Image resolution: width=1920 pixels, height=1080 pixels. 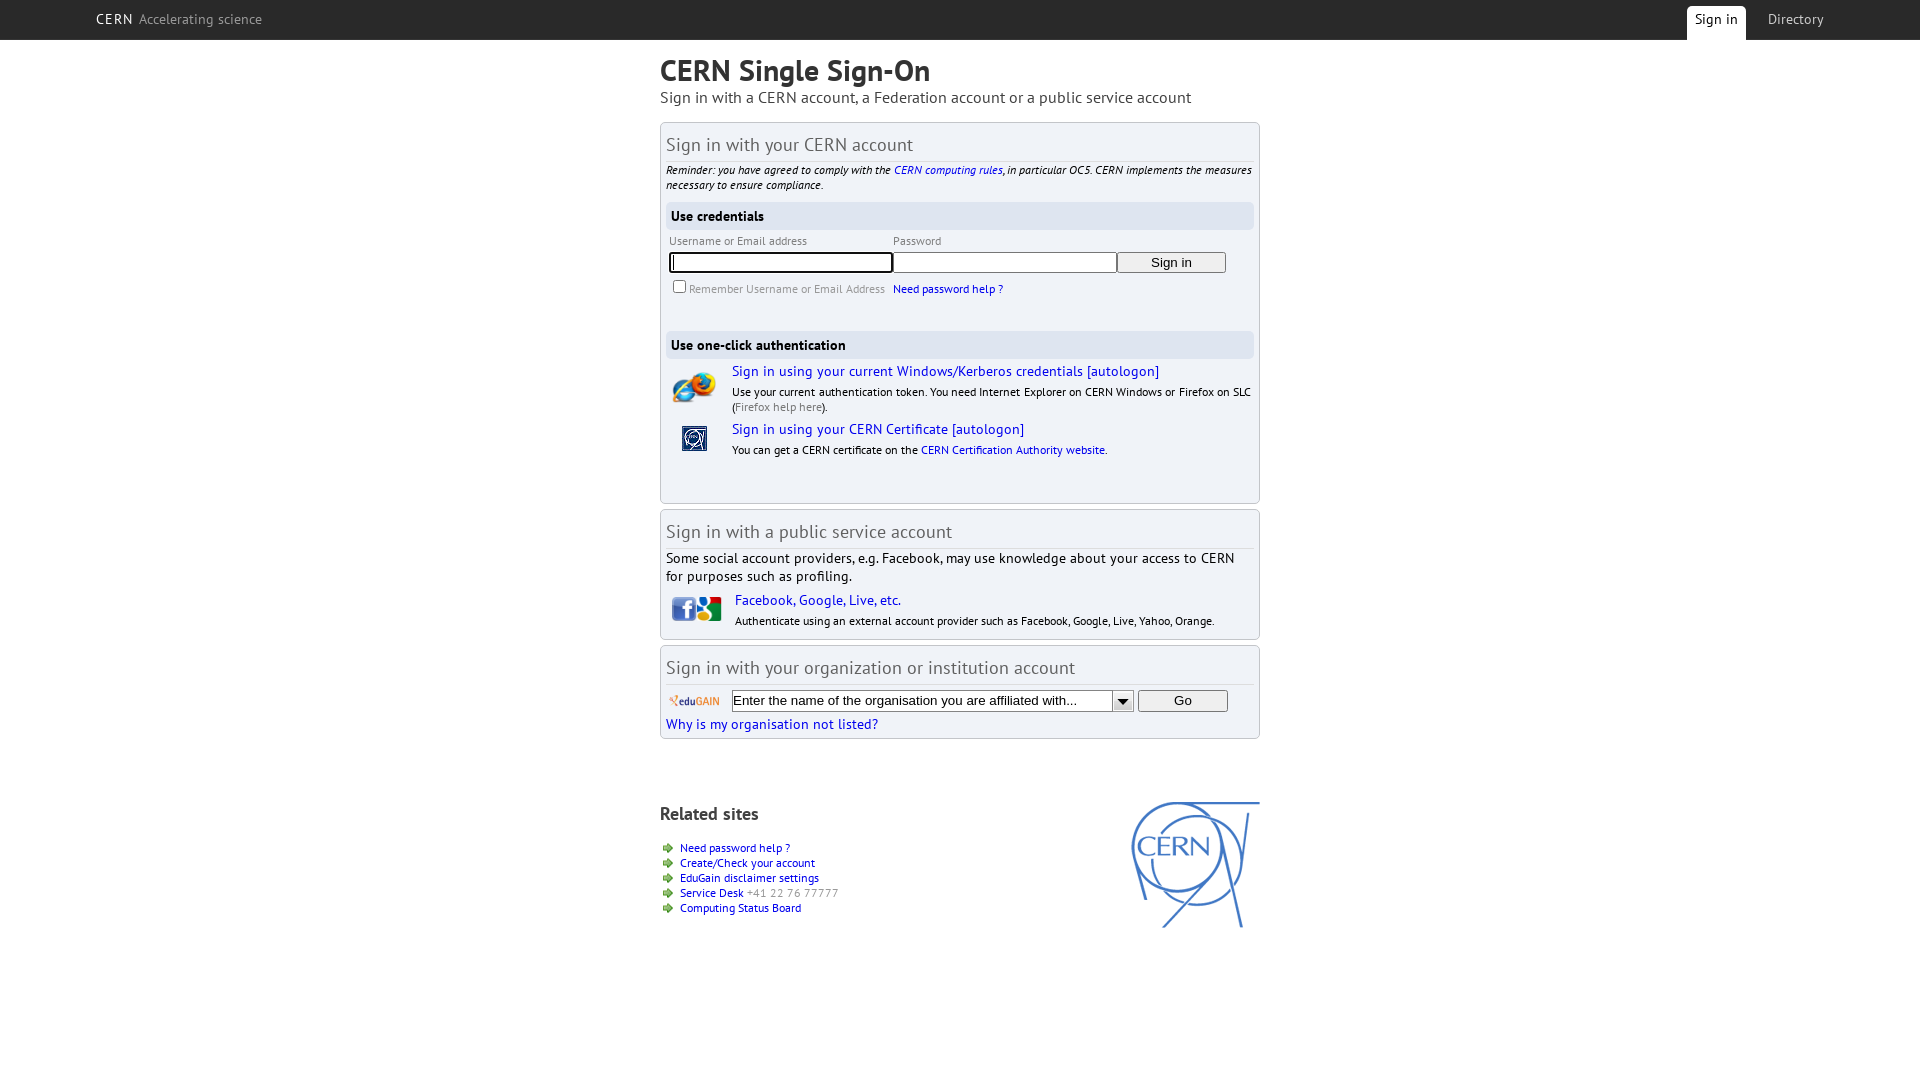 What do you see at coordinates (948, 170) in the screenshot?
I see `CERN computing rules` at bounding box center [948, 170].